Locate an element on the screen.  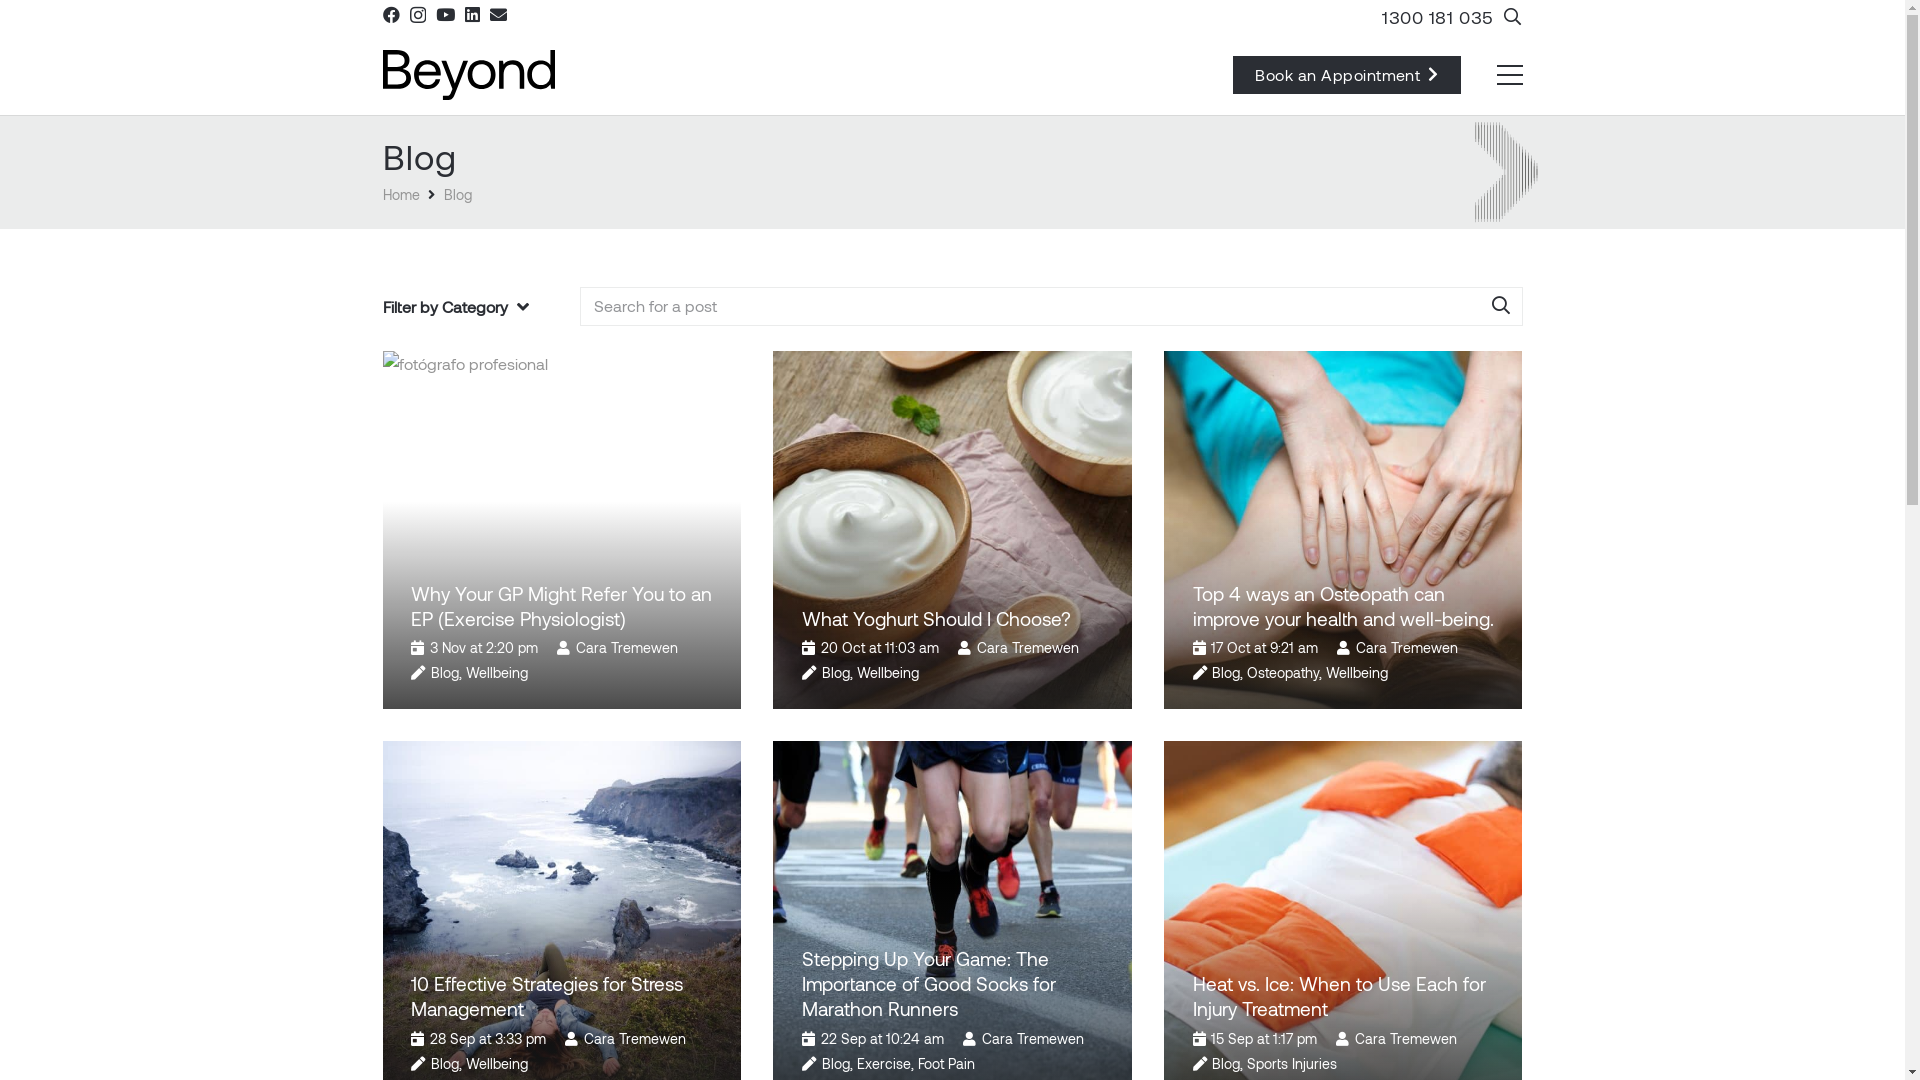
YouTube is located at coordinates (446, 14).